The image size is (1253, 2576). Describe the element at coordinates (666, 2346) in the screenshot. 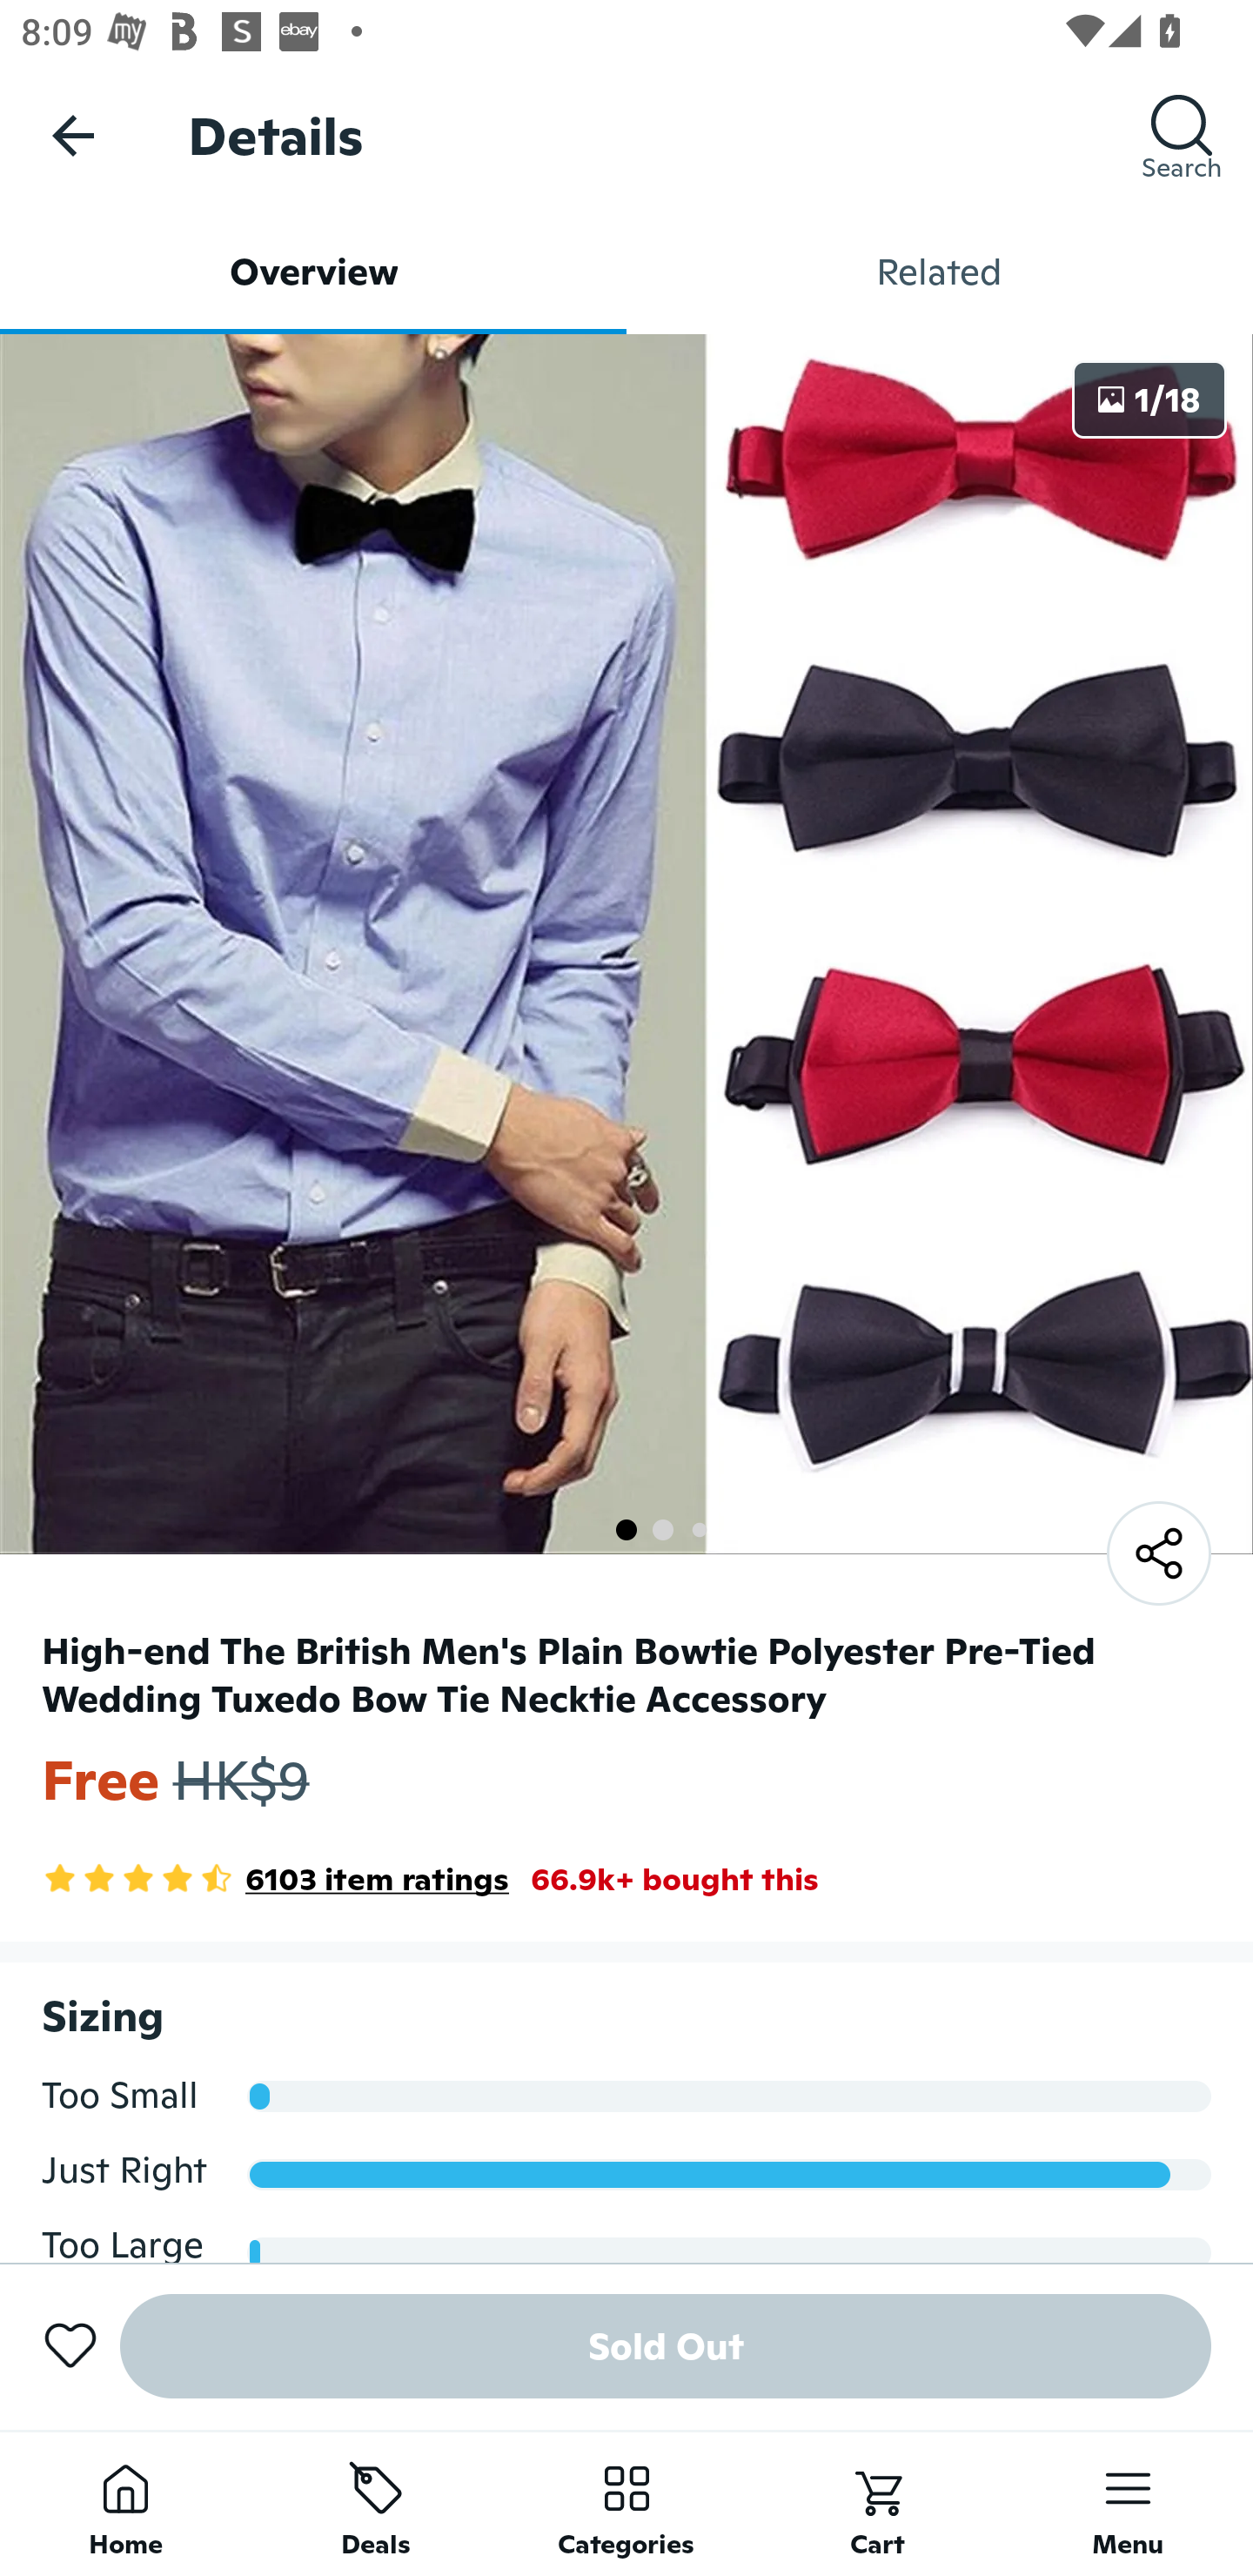

I see `Sold Out` at that location.